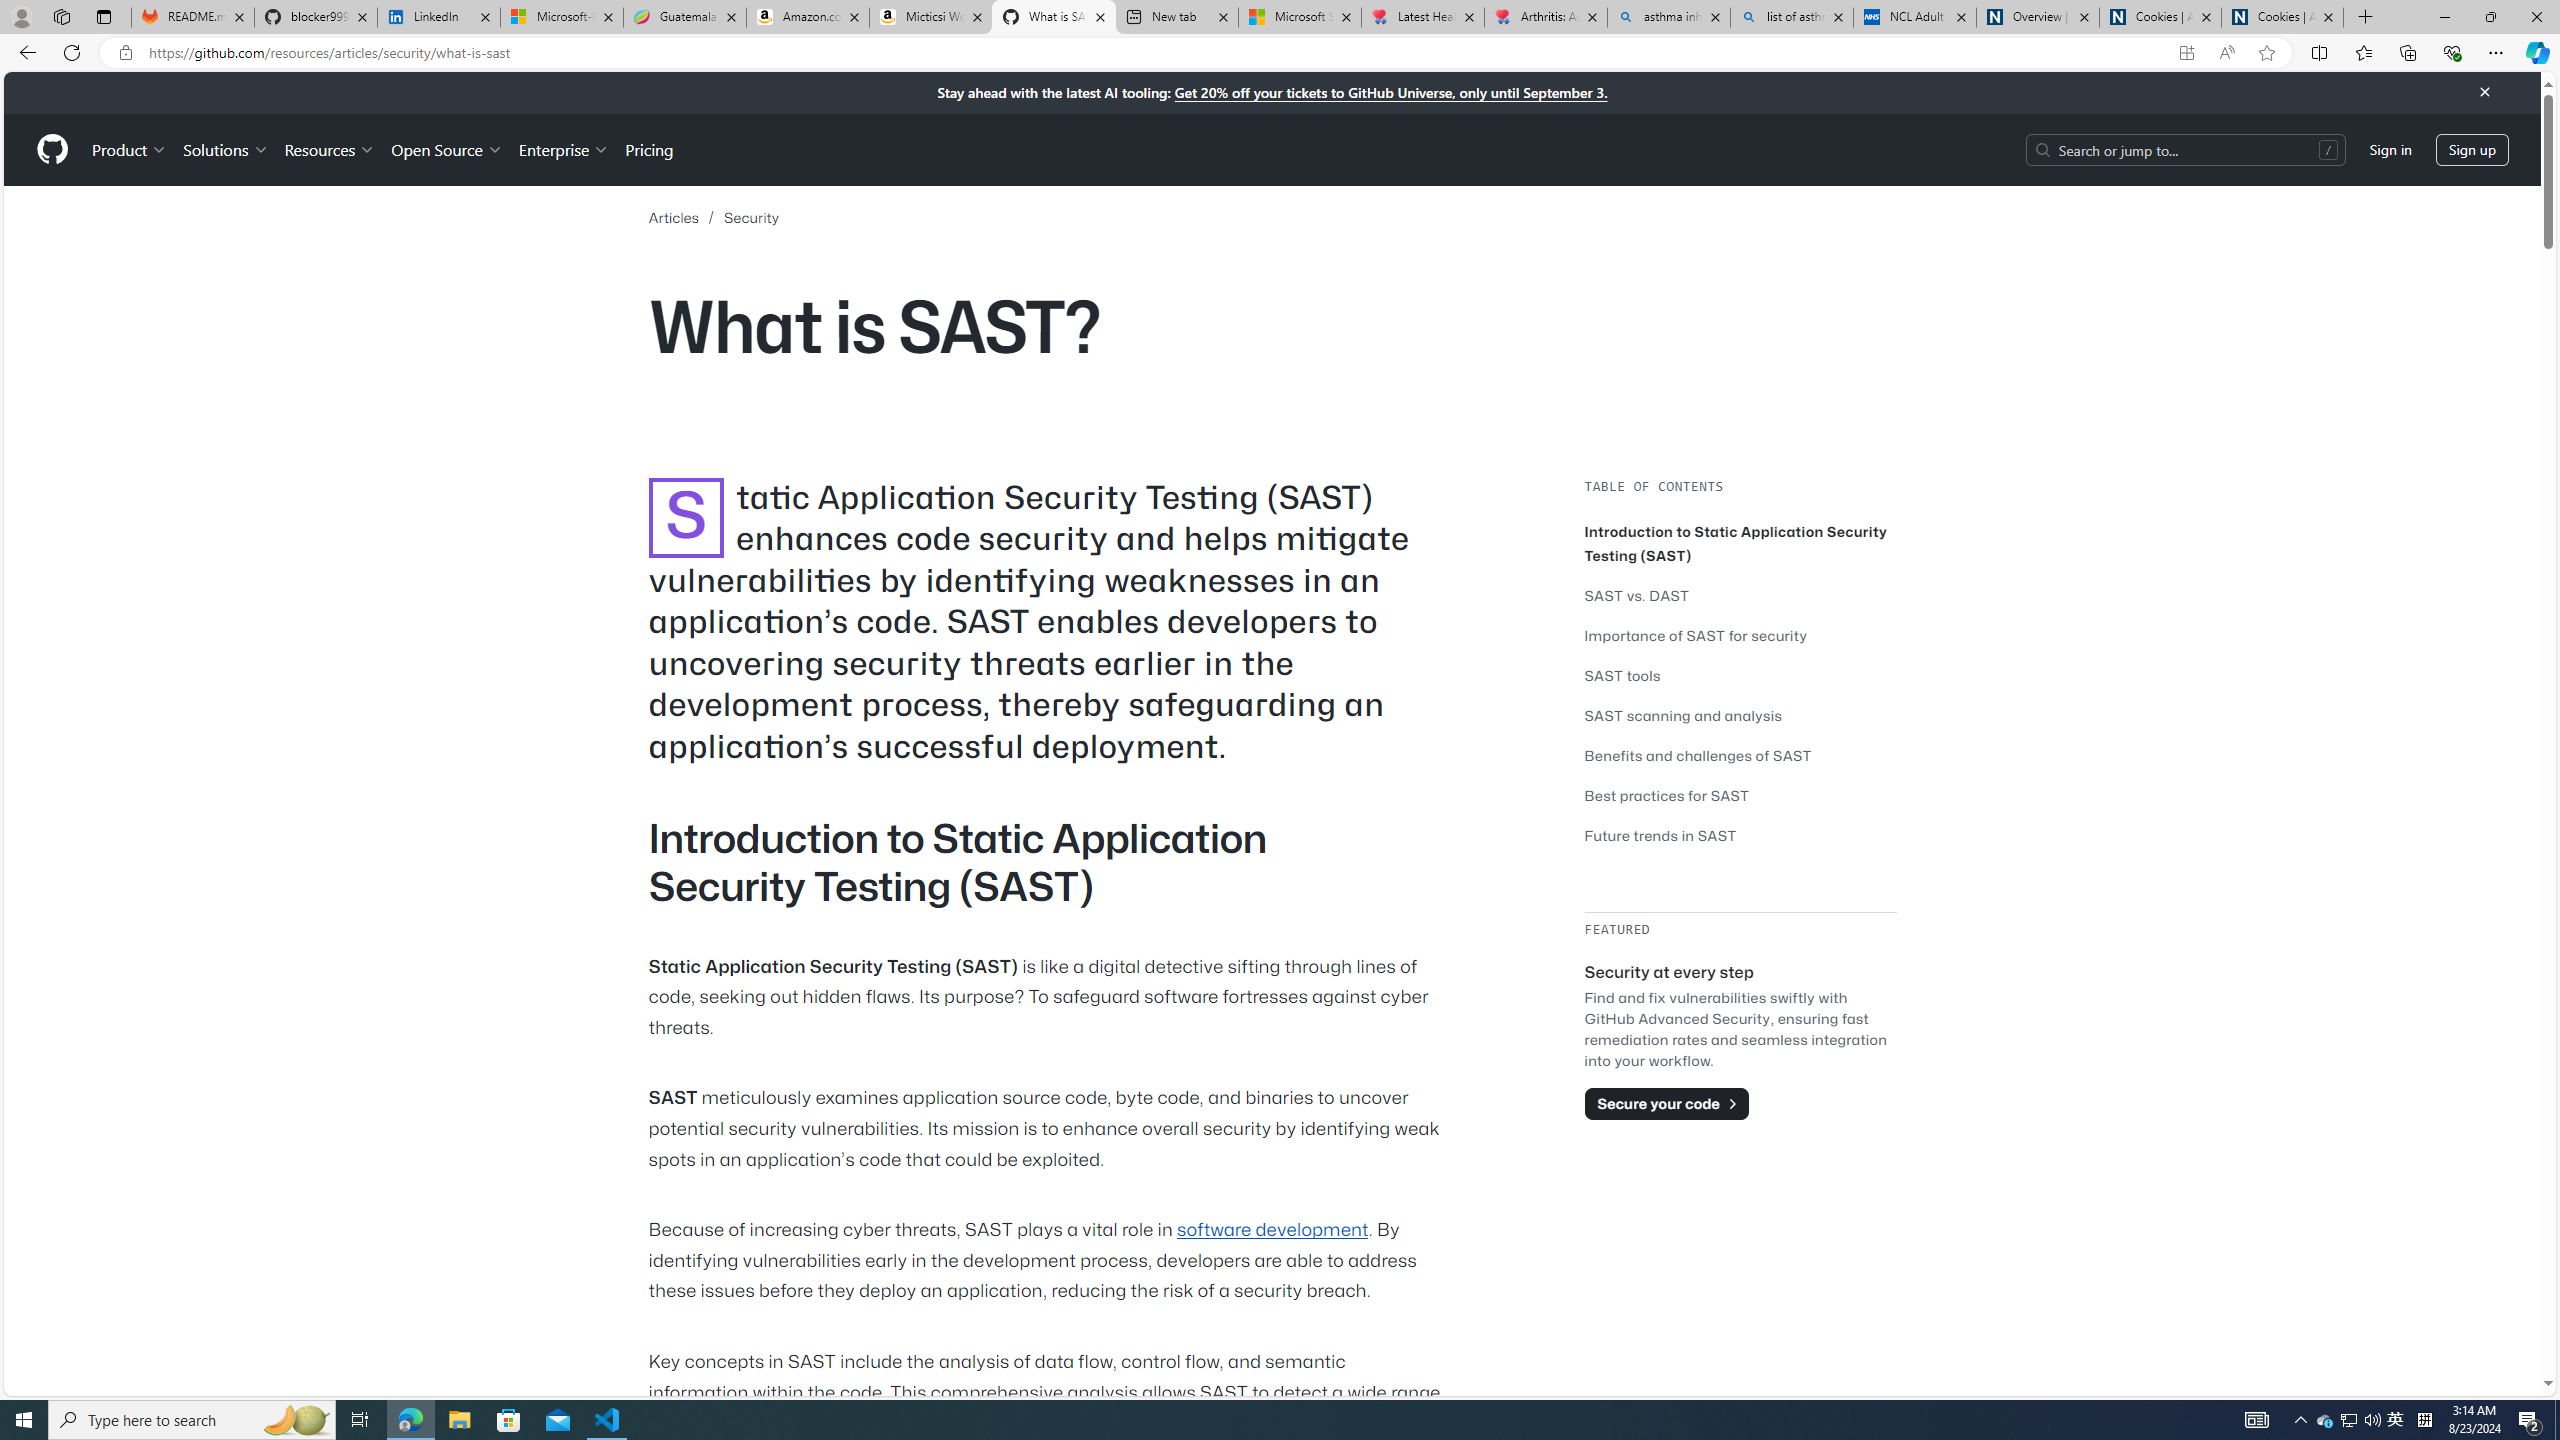 The image size is (2560, 1440). What do you see at coordinates (130, 149) in the screenshot?
I see `Product` at bounding box center [130, 149].